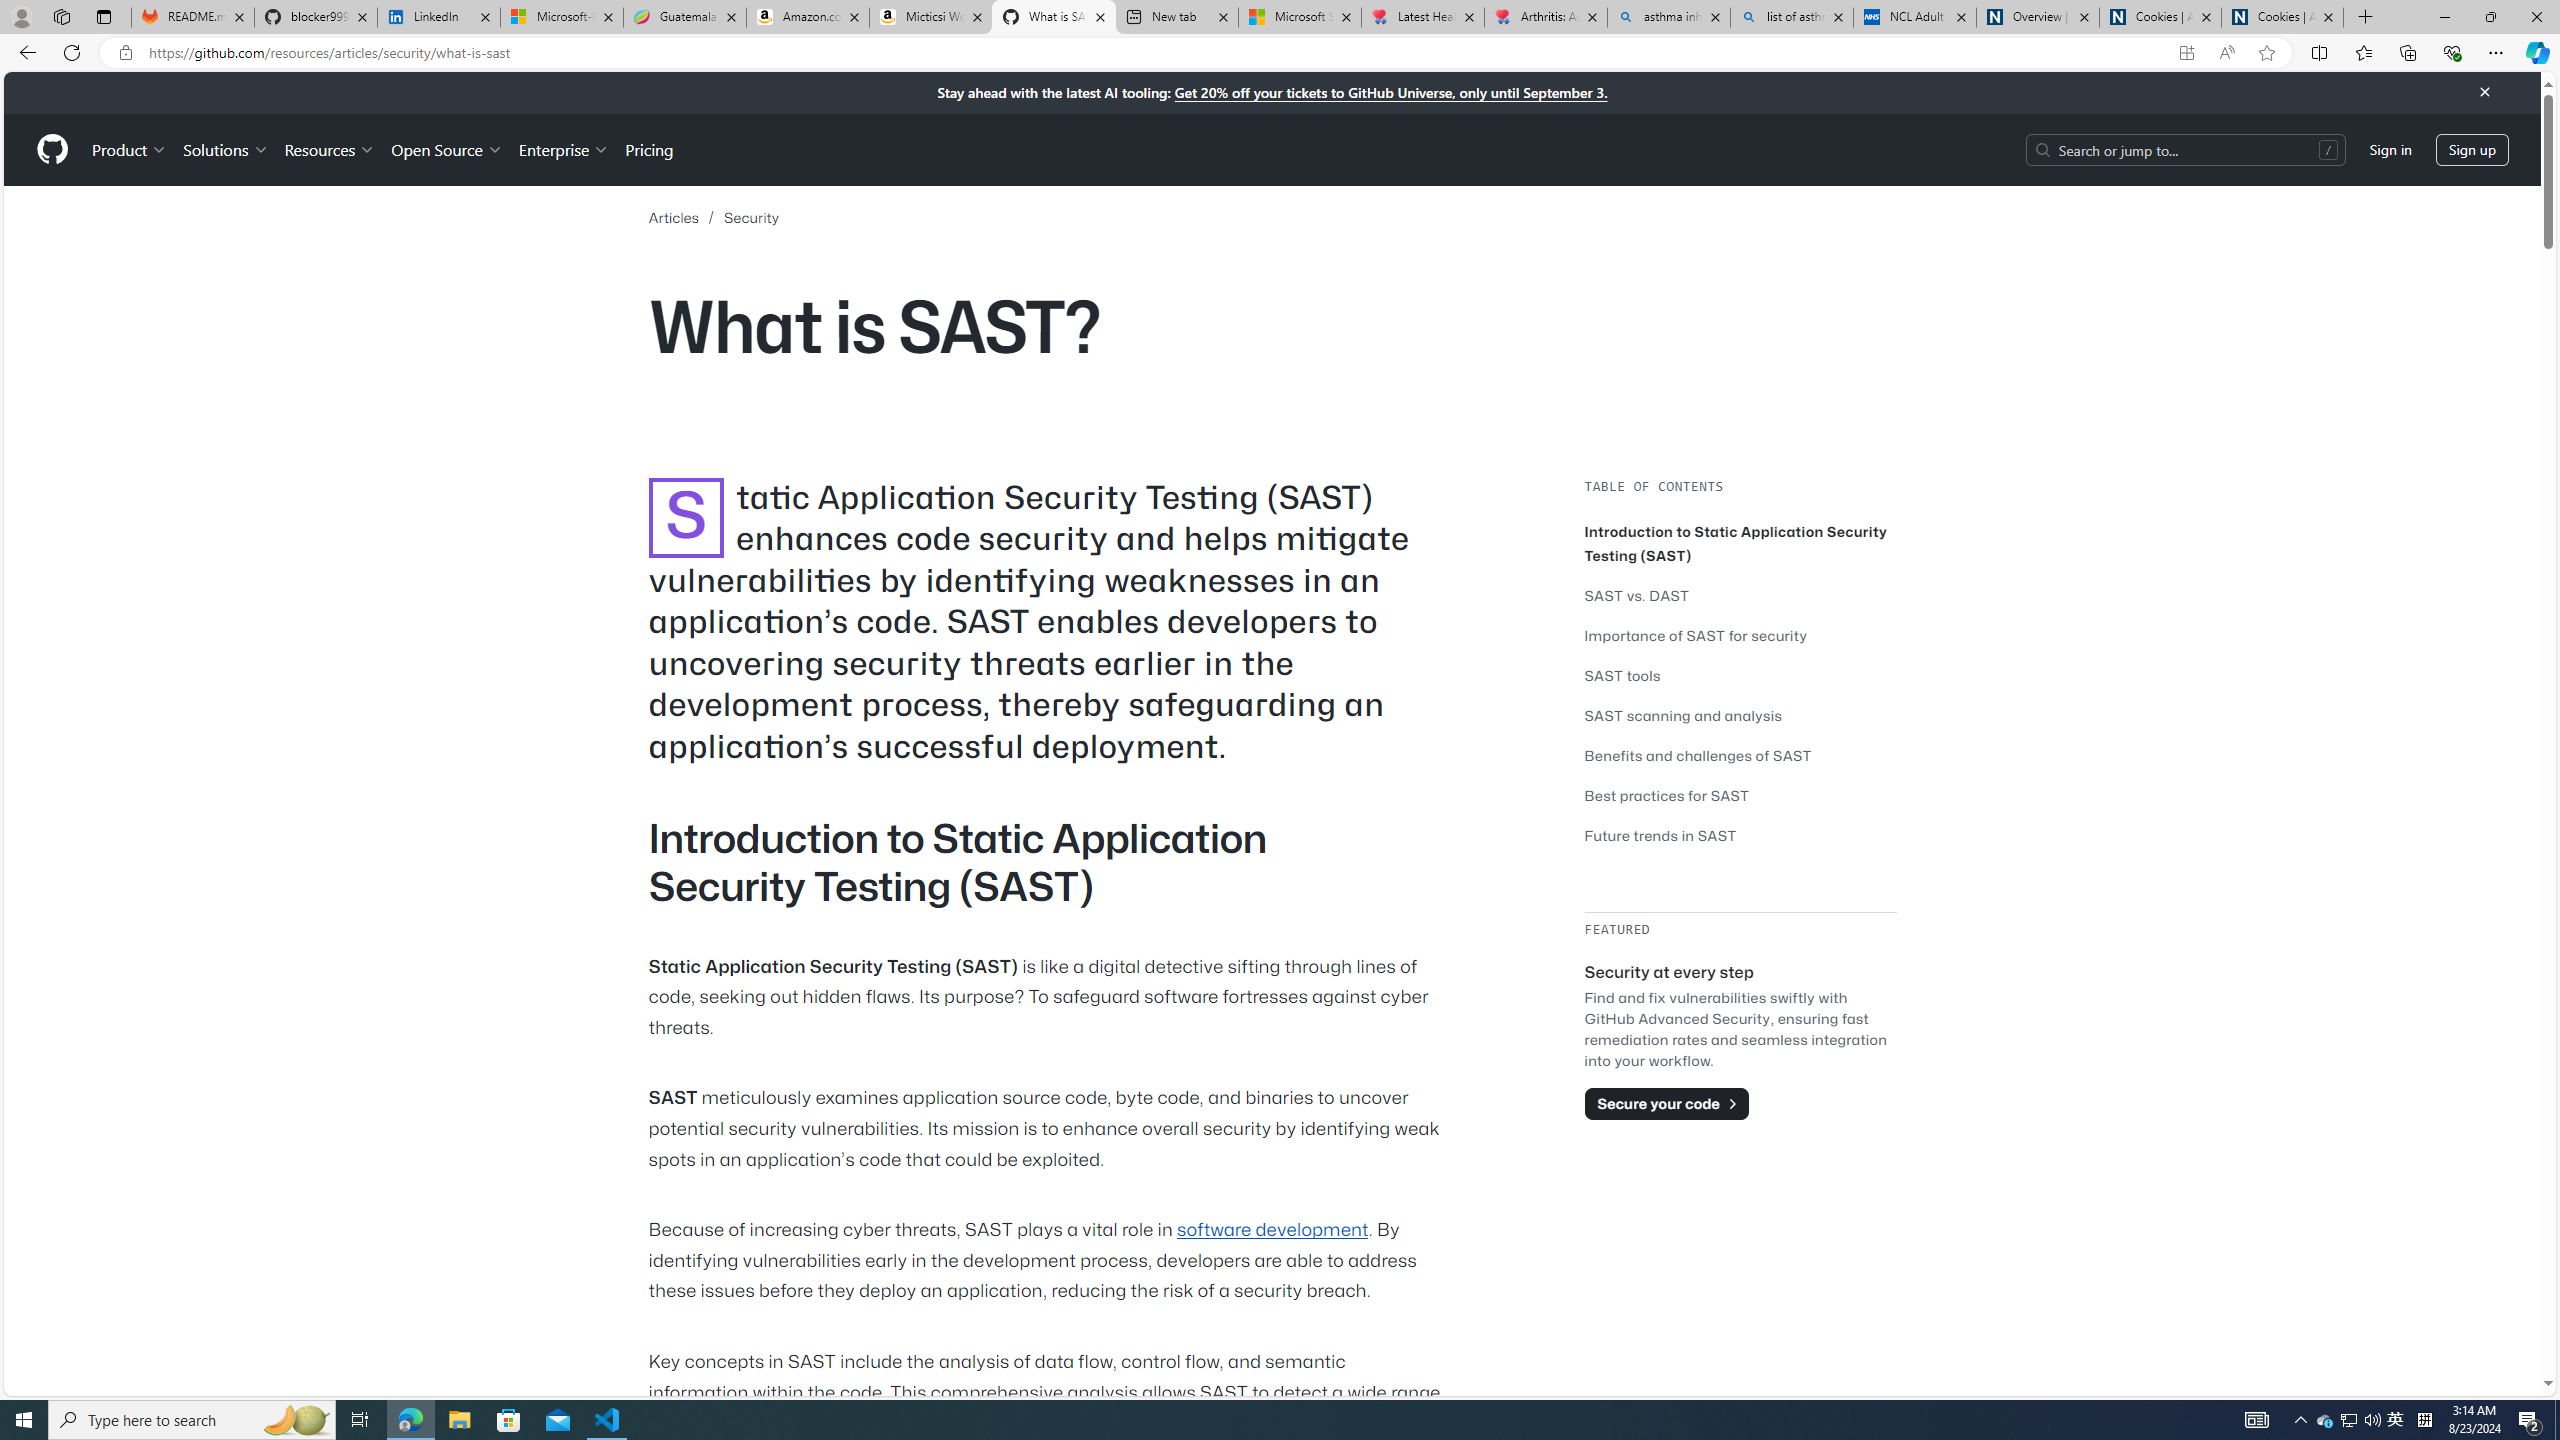 The image size is (2560, 1440). What do you see at coordinates (130, 149) in the screenshot?
I see `Product` at bounding box center [130, 149].